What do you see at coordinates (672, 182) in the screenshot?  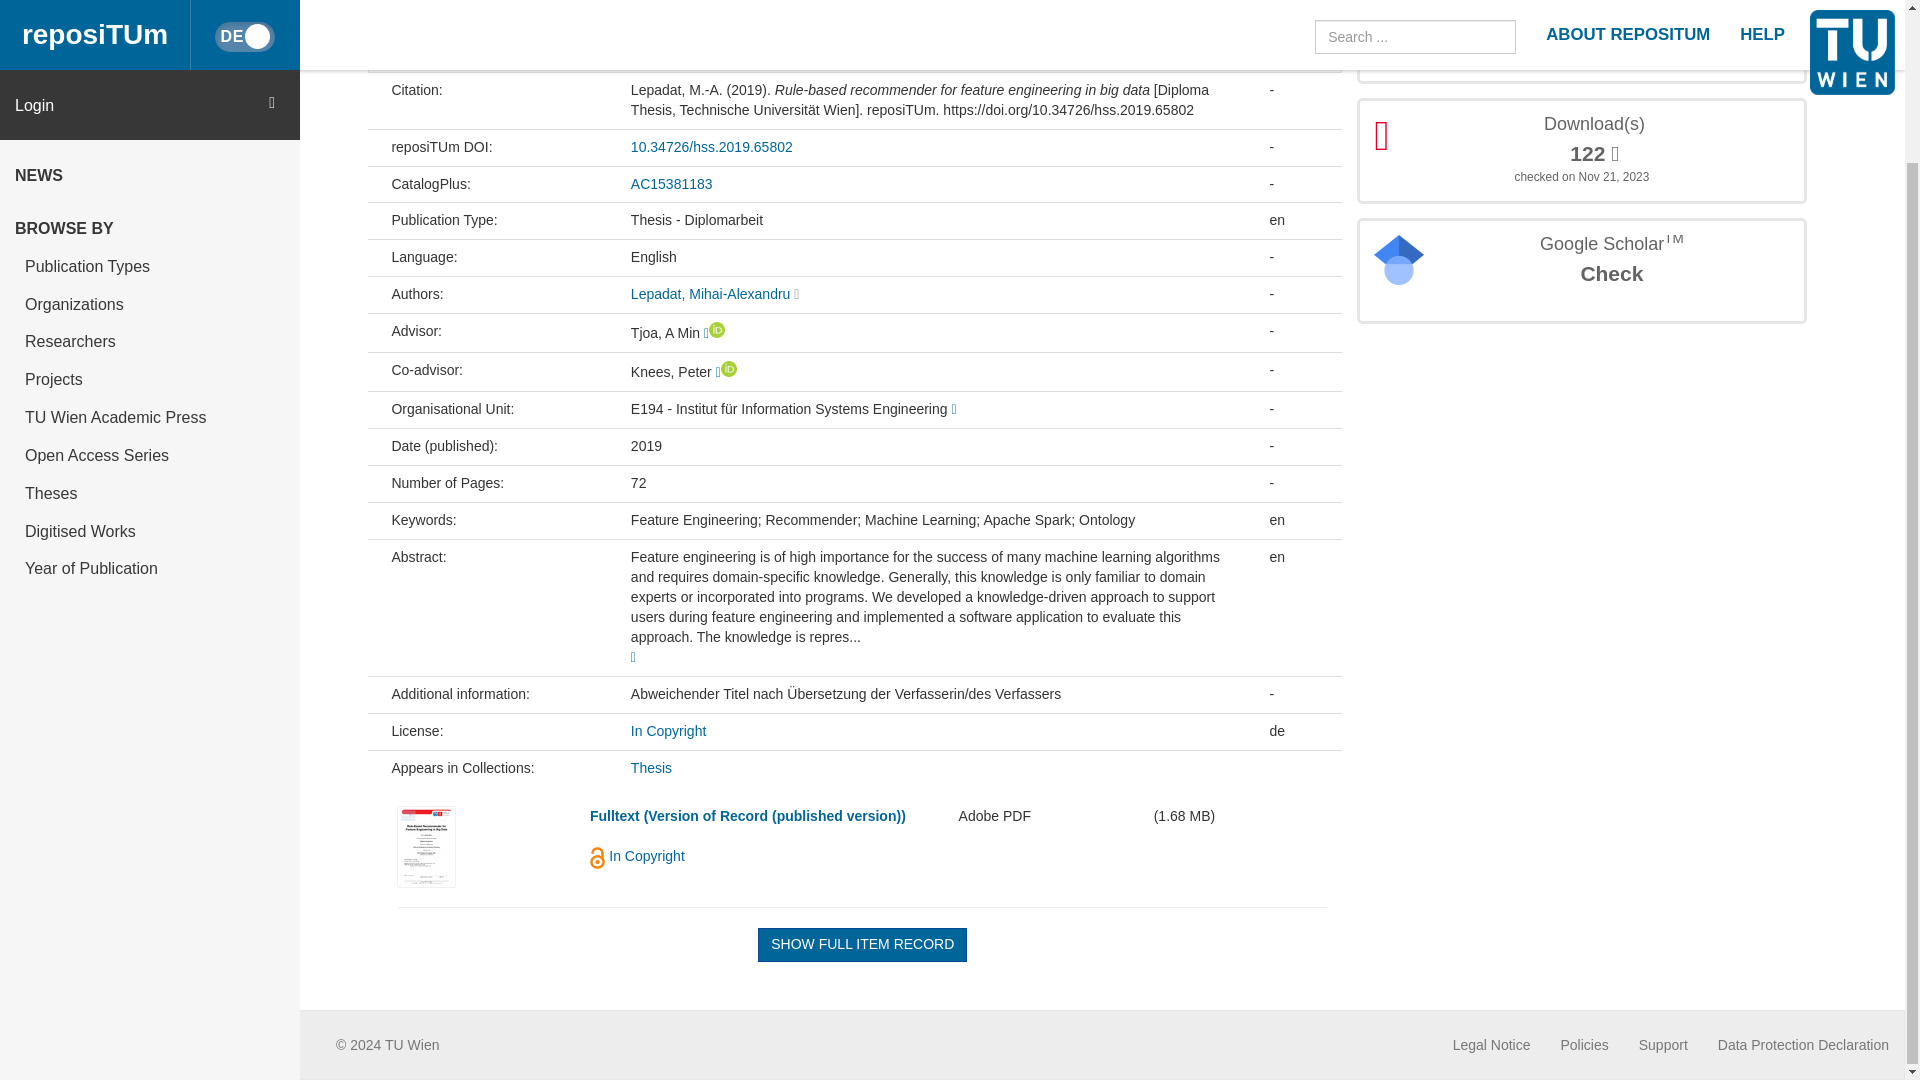 I see `AC15381183` at bounding box center [672, 182].